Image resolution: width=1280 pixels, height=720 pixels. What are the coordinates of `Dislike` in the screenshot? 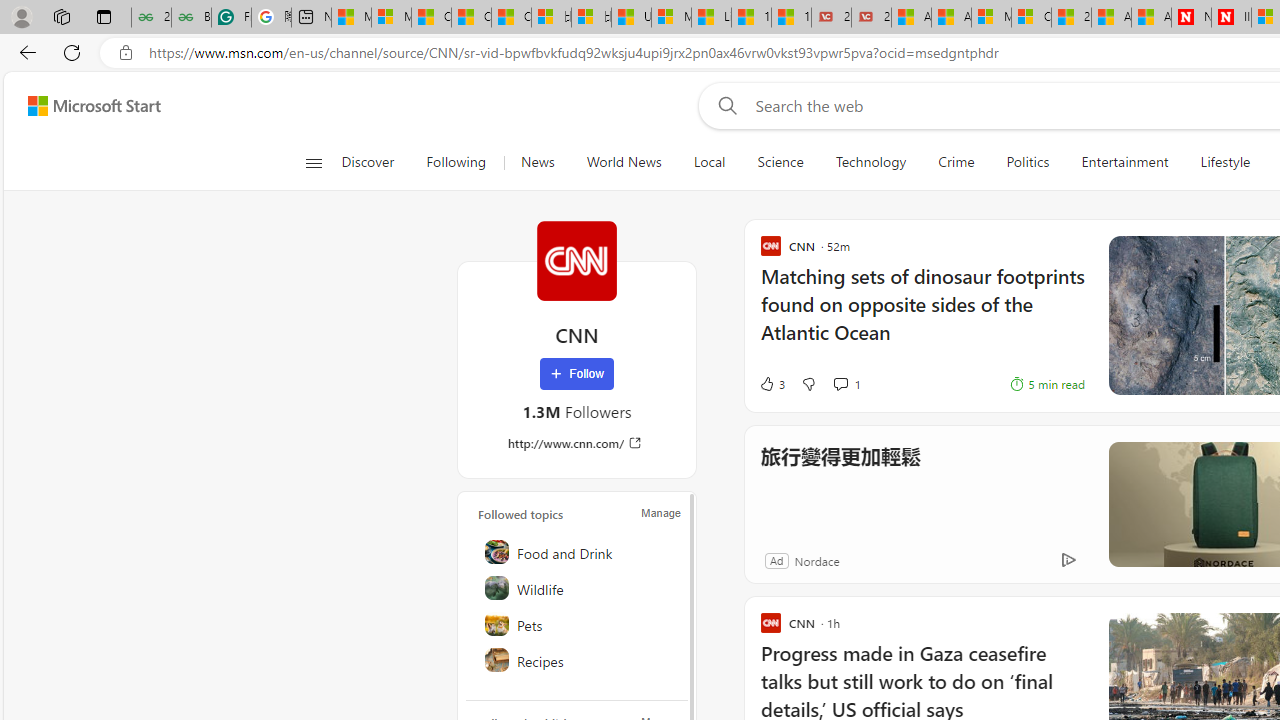 It's located at (808, 384).